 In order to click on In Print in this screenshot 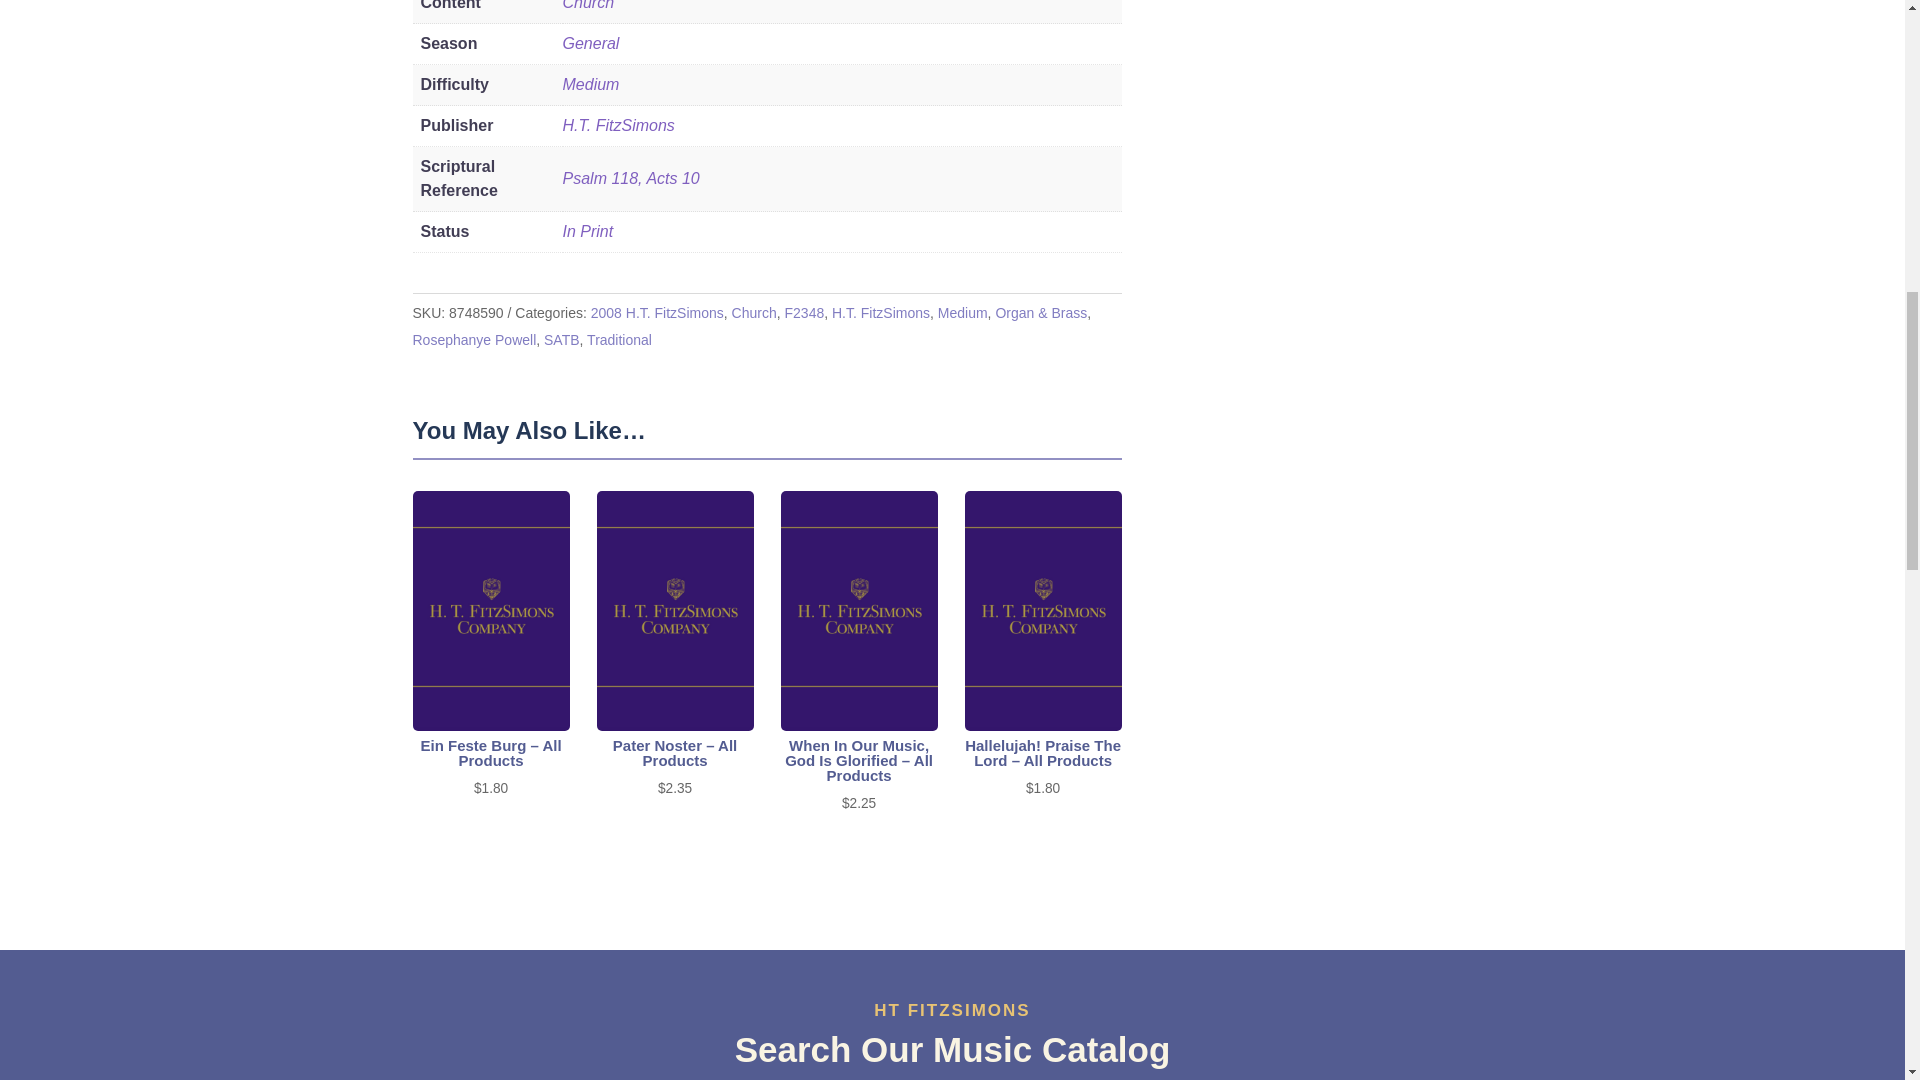, I will do `click(587, 230)`.